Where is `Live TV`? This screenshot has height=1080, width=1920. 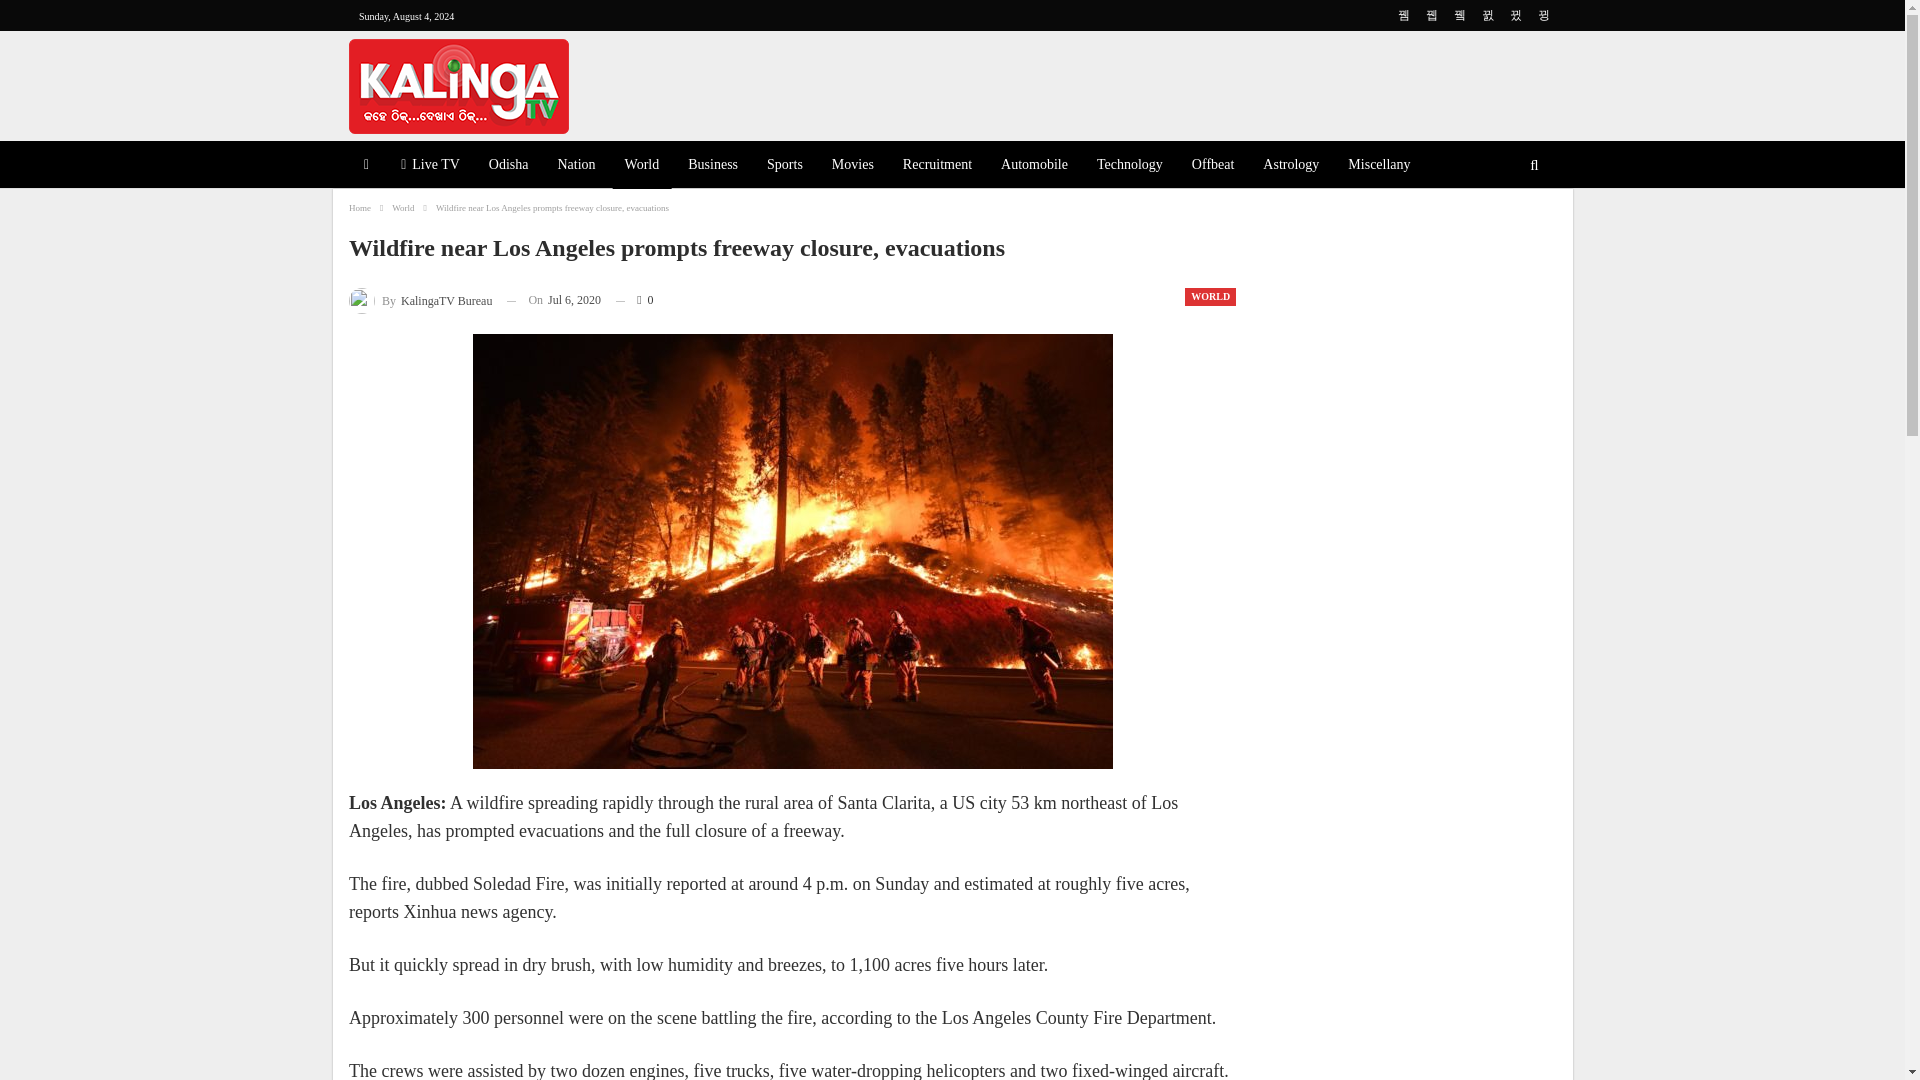
Live TV is located at coordinates (430, 166).